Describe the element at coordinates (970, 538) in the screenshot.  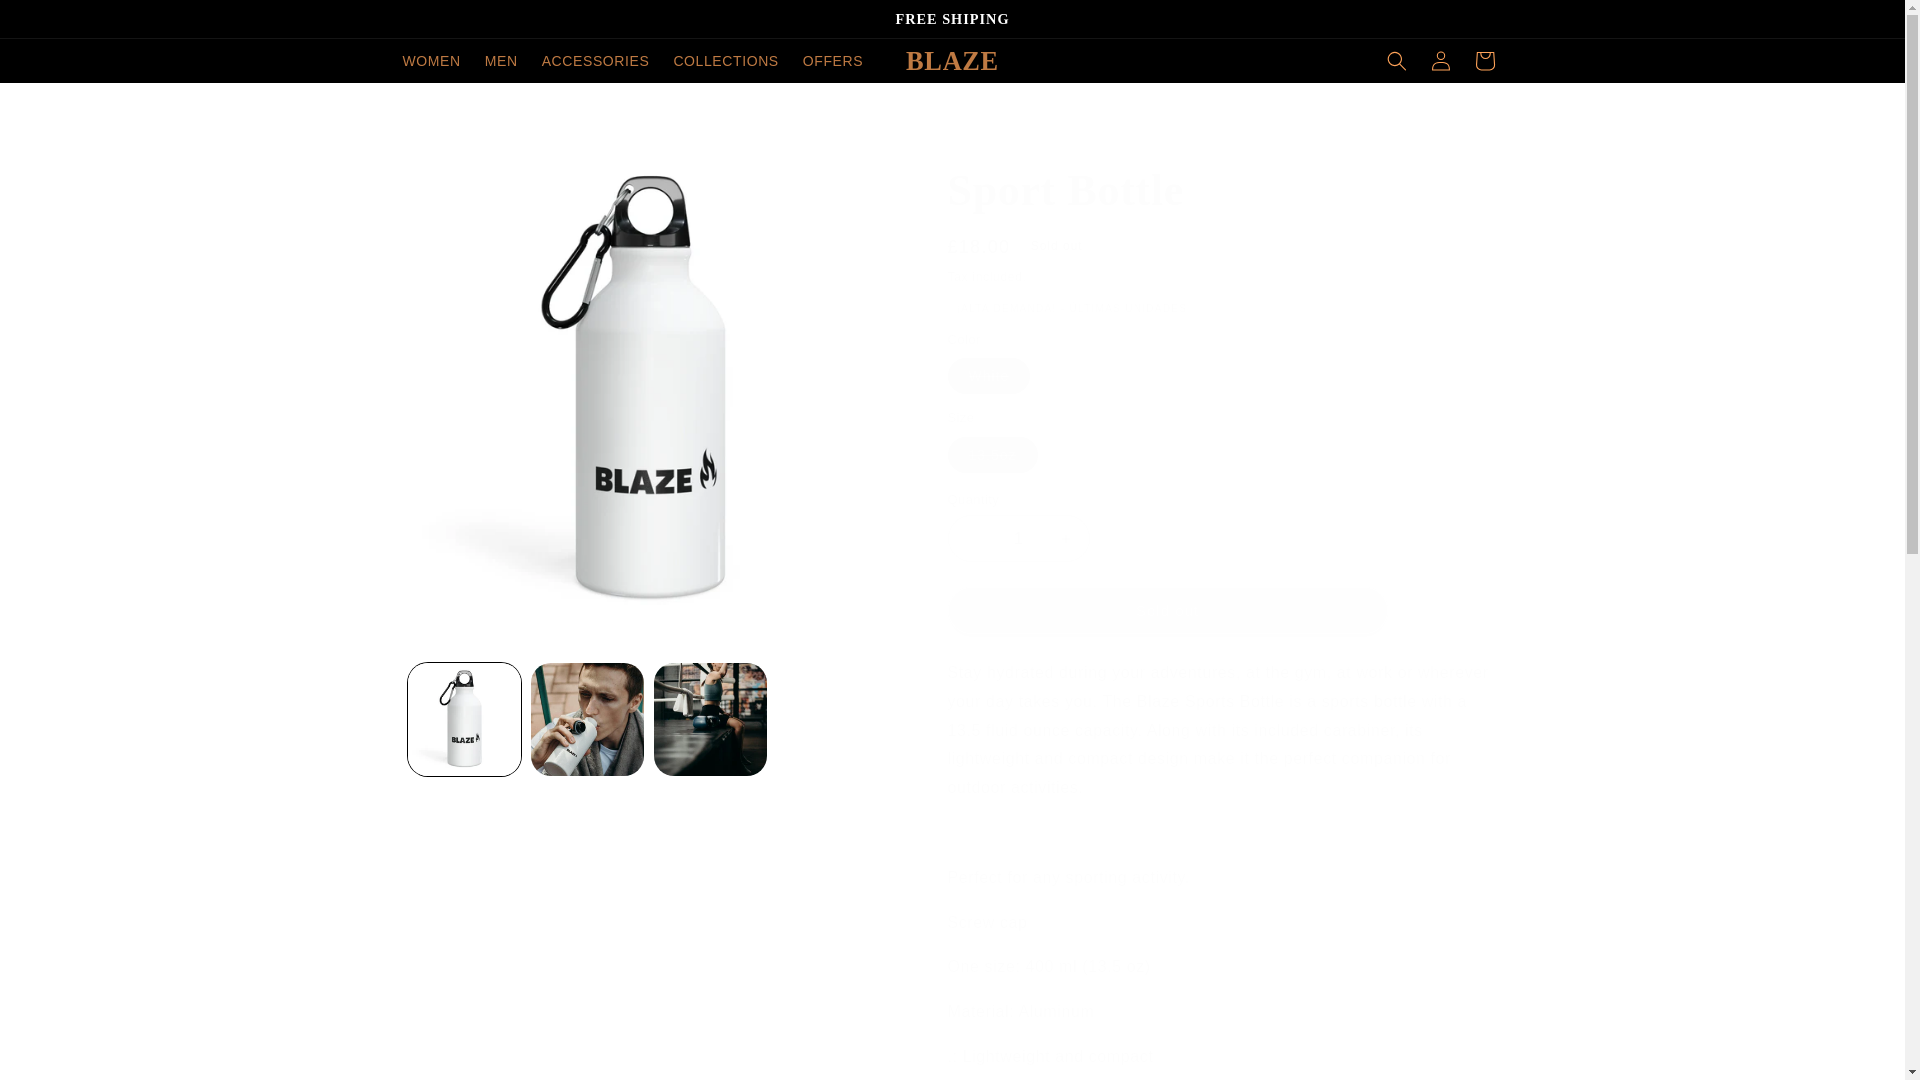
I see `Decrease quantity for Sport Bottle` at that location.